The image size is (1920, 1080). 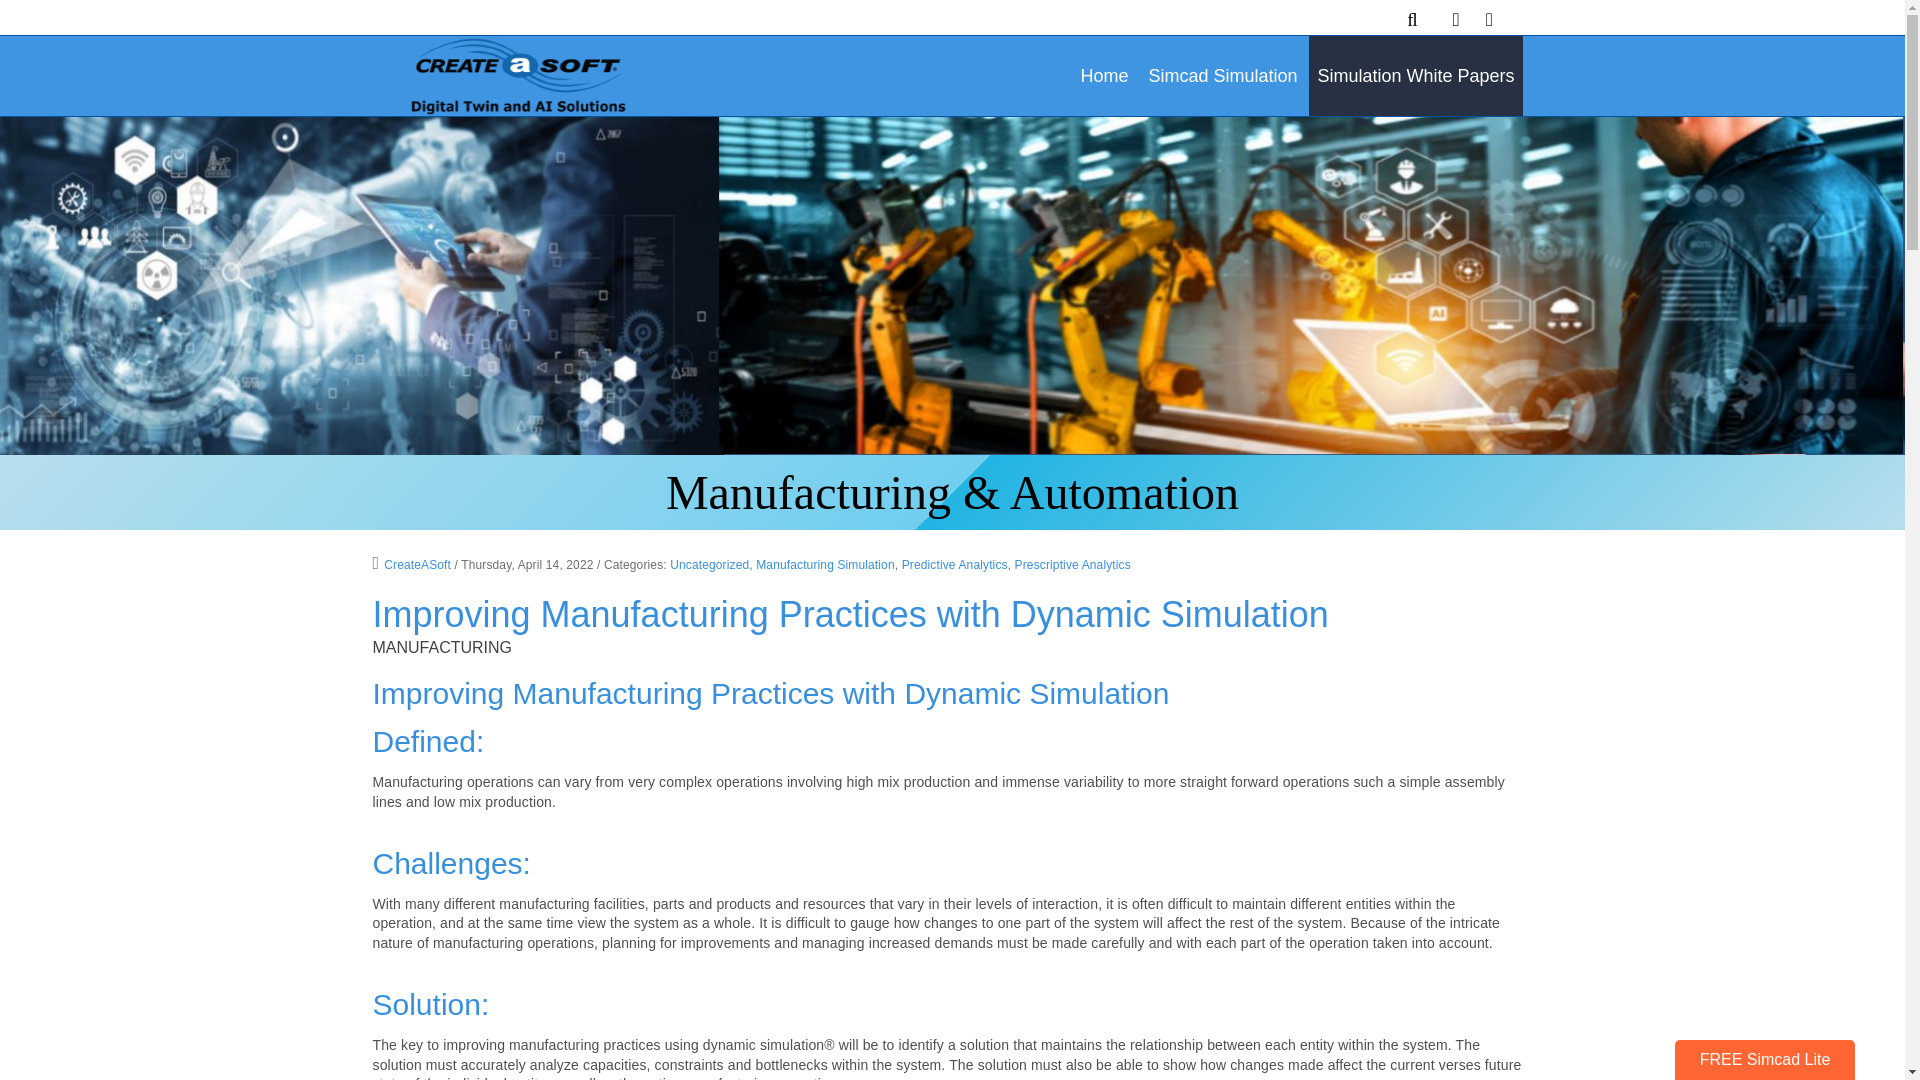 I want to click on Prescriptive Analytics, so click(x=1072, y=565).